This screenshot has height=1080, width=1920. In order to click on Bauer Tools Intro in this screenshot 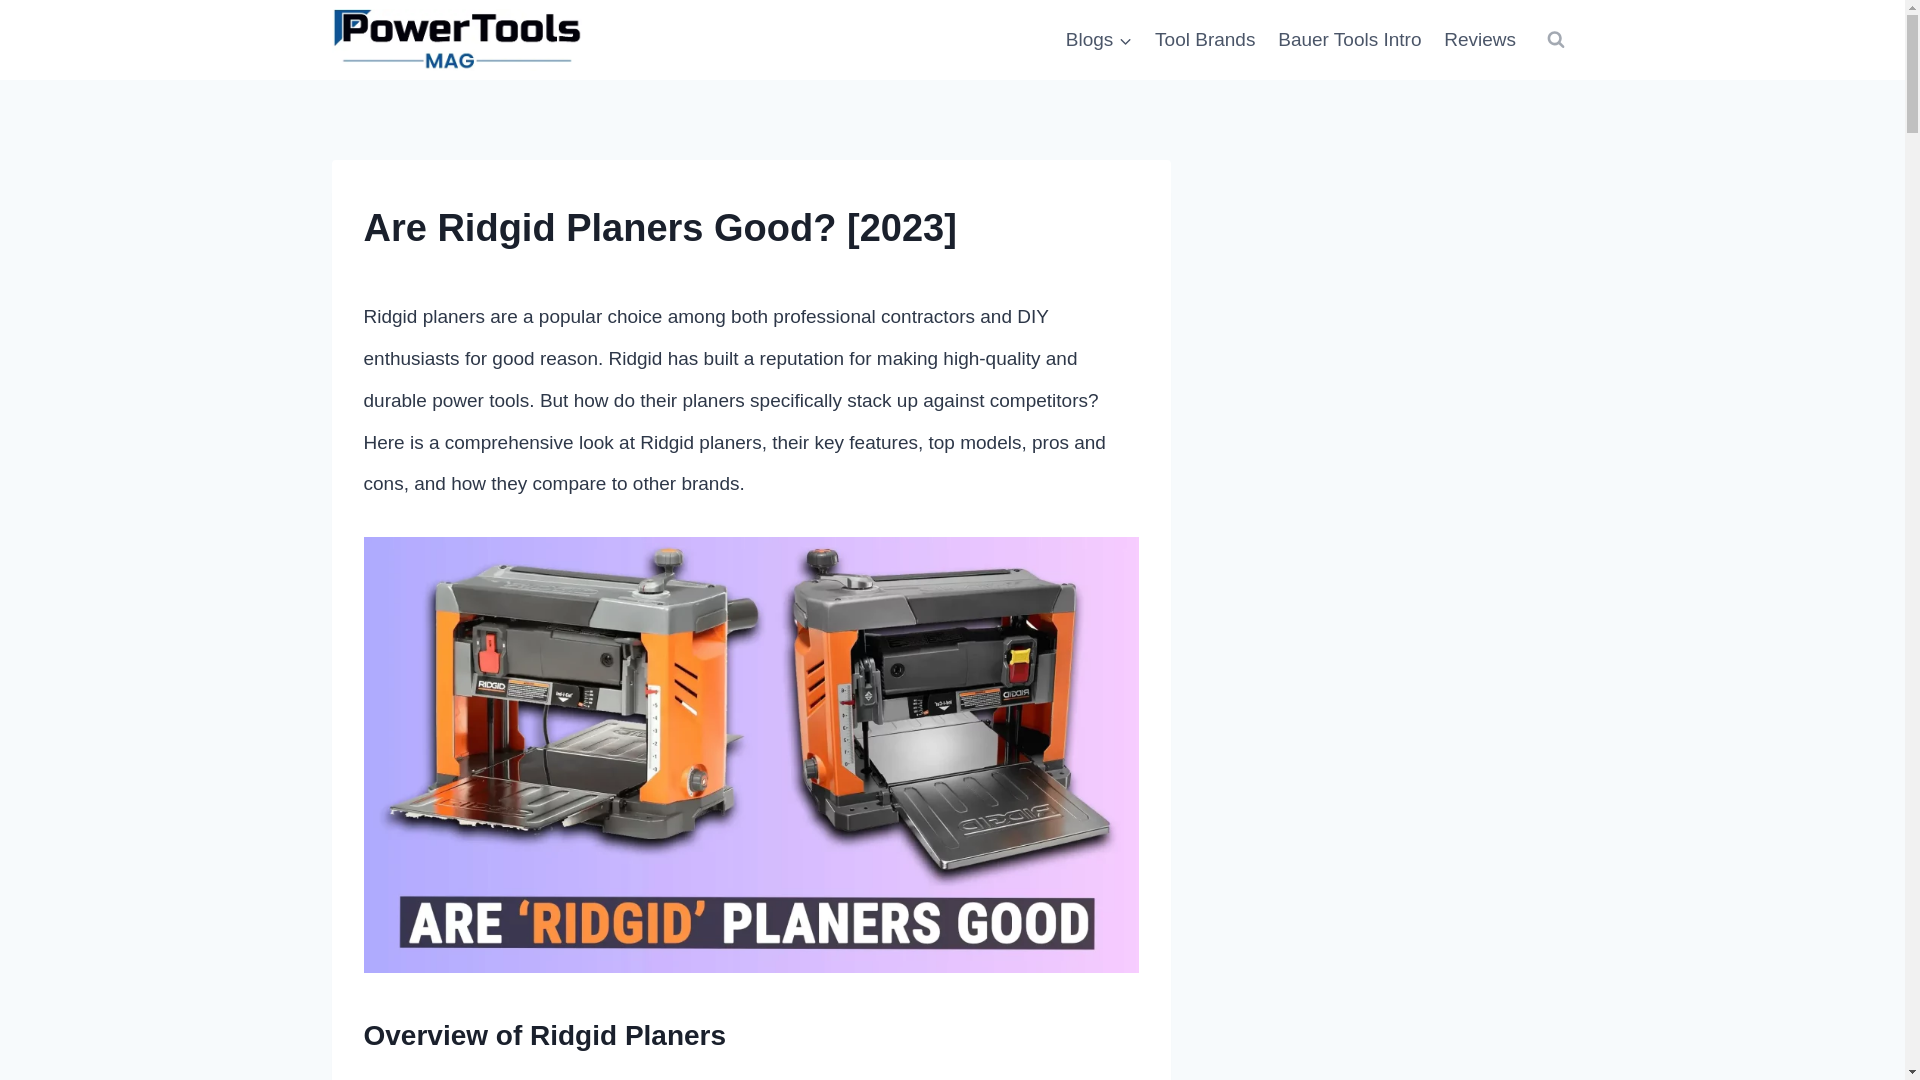, I will do `click(1350, 40)`.